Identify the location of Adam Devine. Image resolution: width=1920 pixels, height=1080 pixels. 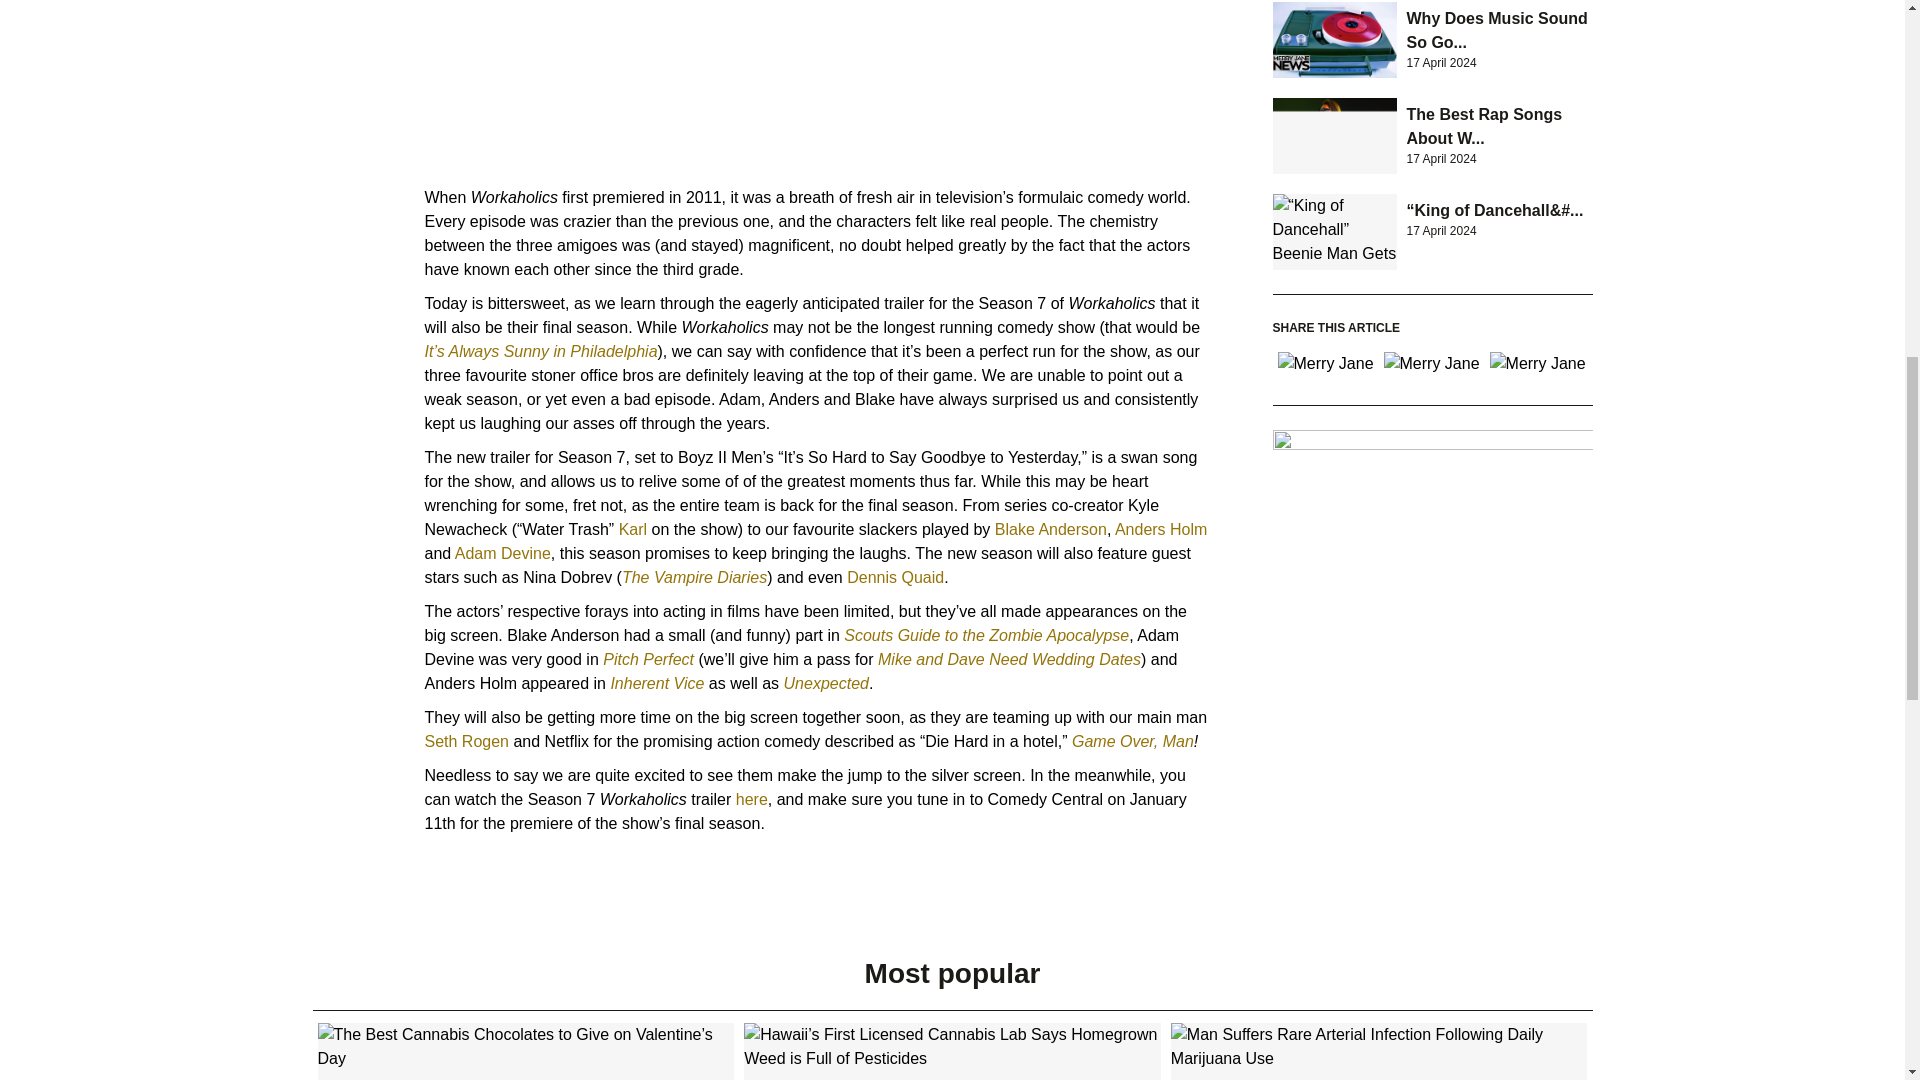
(503, 553).